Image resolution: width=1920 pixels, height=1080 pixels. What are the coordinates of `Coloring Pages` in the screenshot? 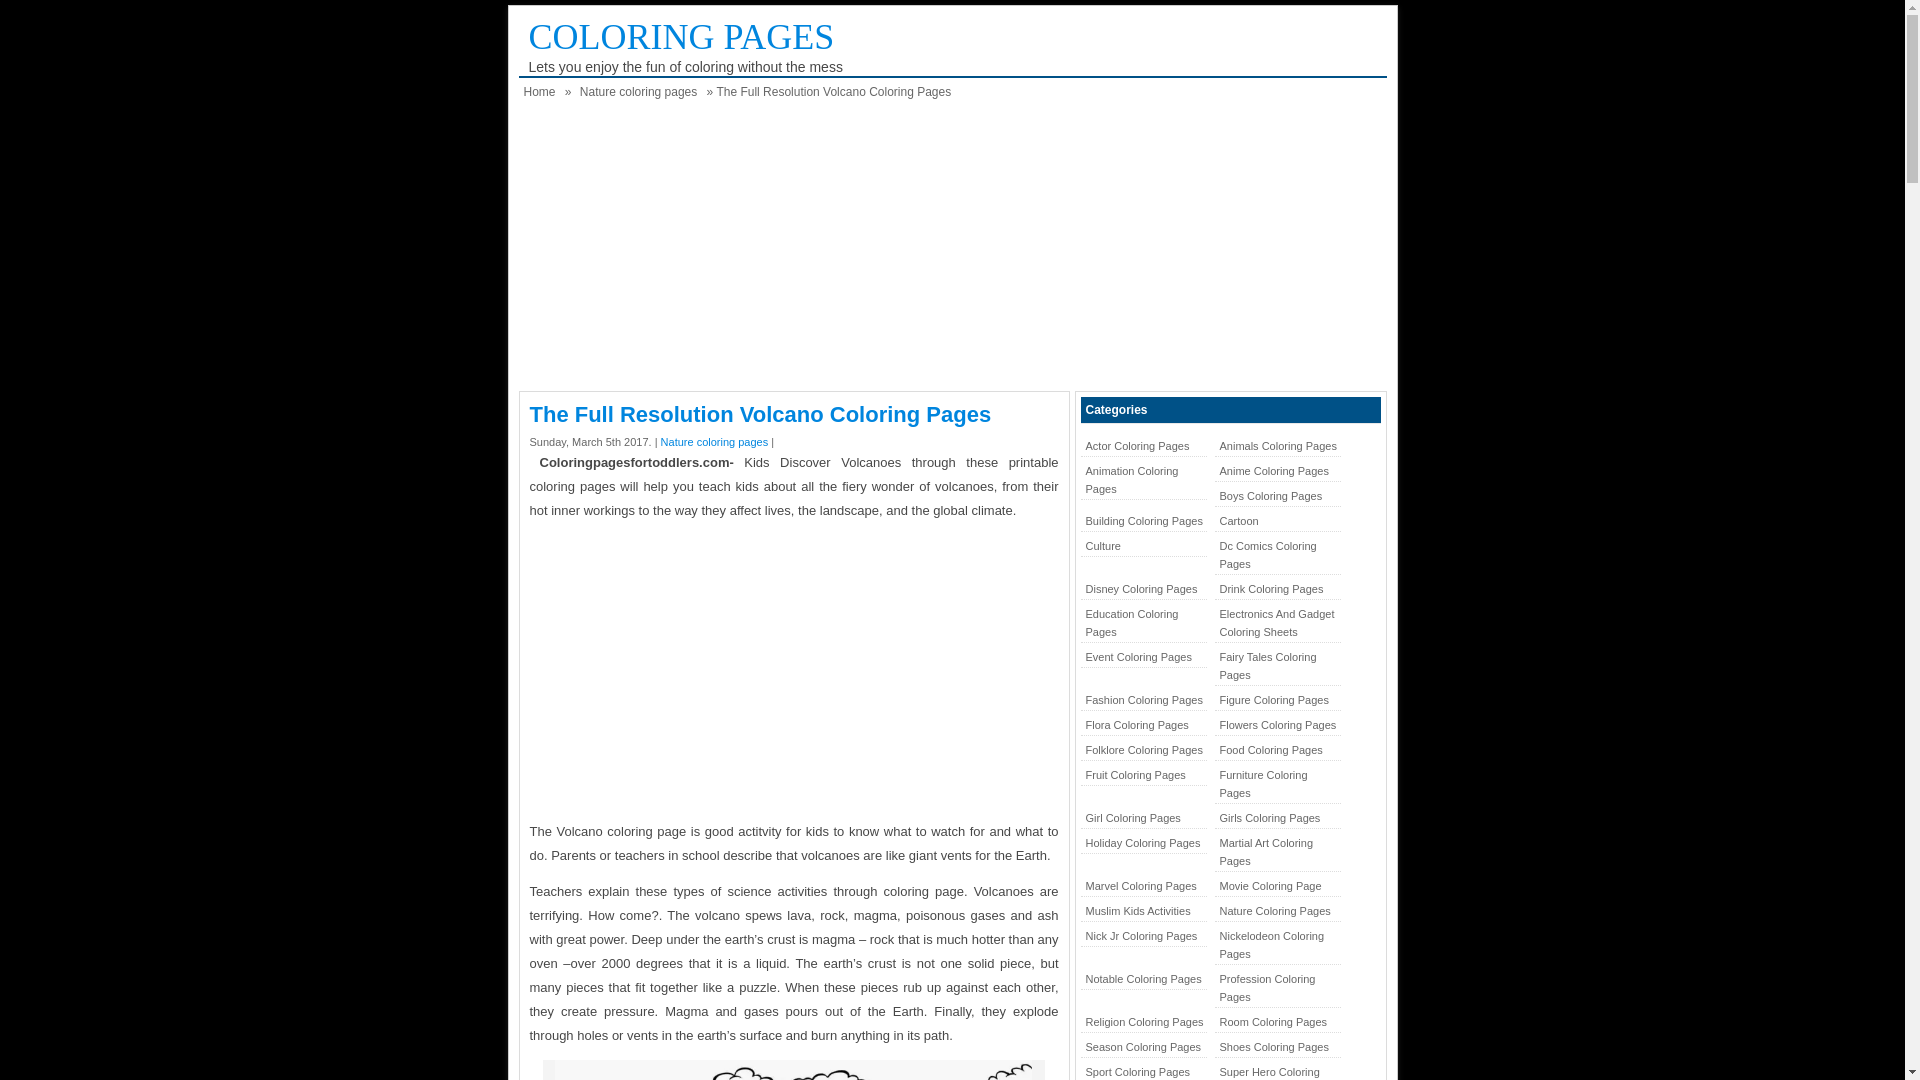 It's located at (680, 37).